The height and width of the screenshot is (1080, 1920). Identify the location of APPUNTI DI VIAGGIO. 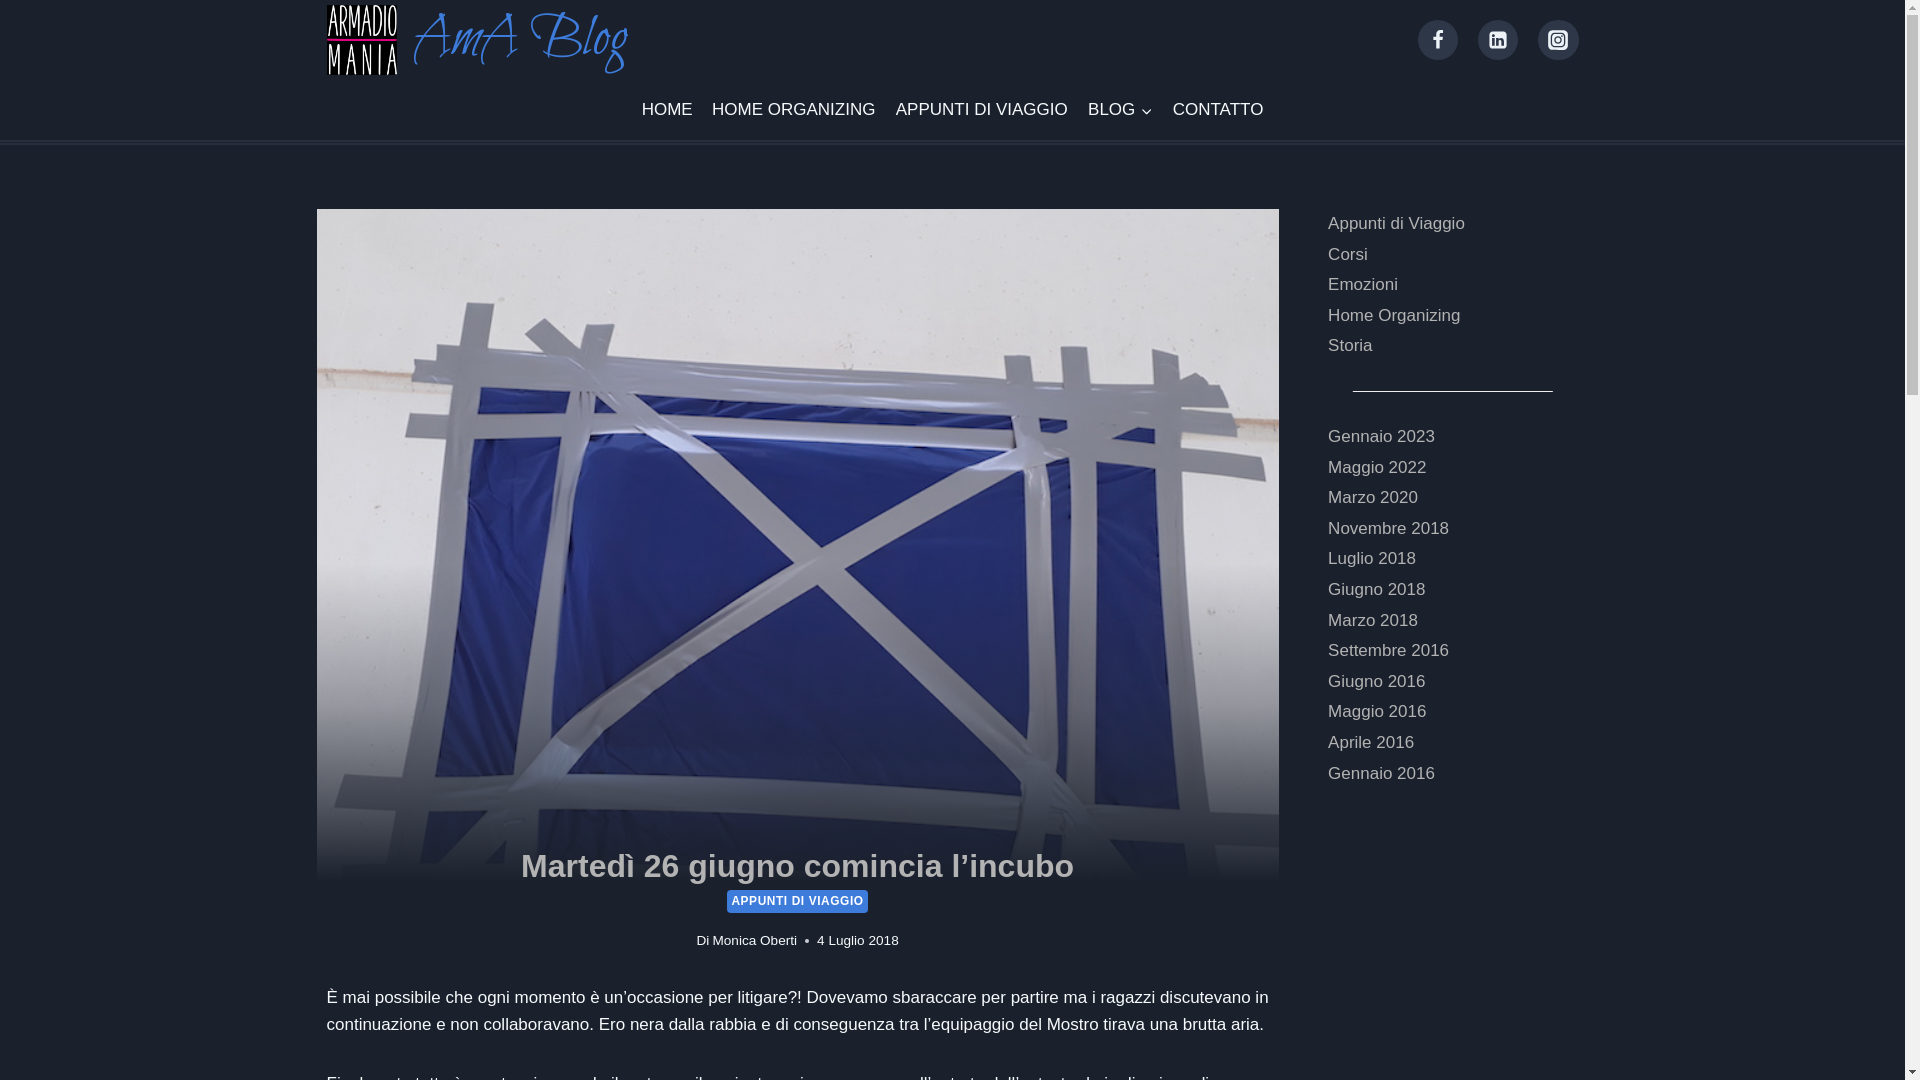
(797, 901).